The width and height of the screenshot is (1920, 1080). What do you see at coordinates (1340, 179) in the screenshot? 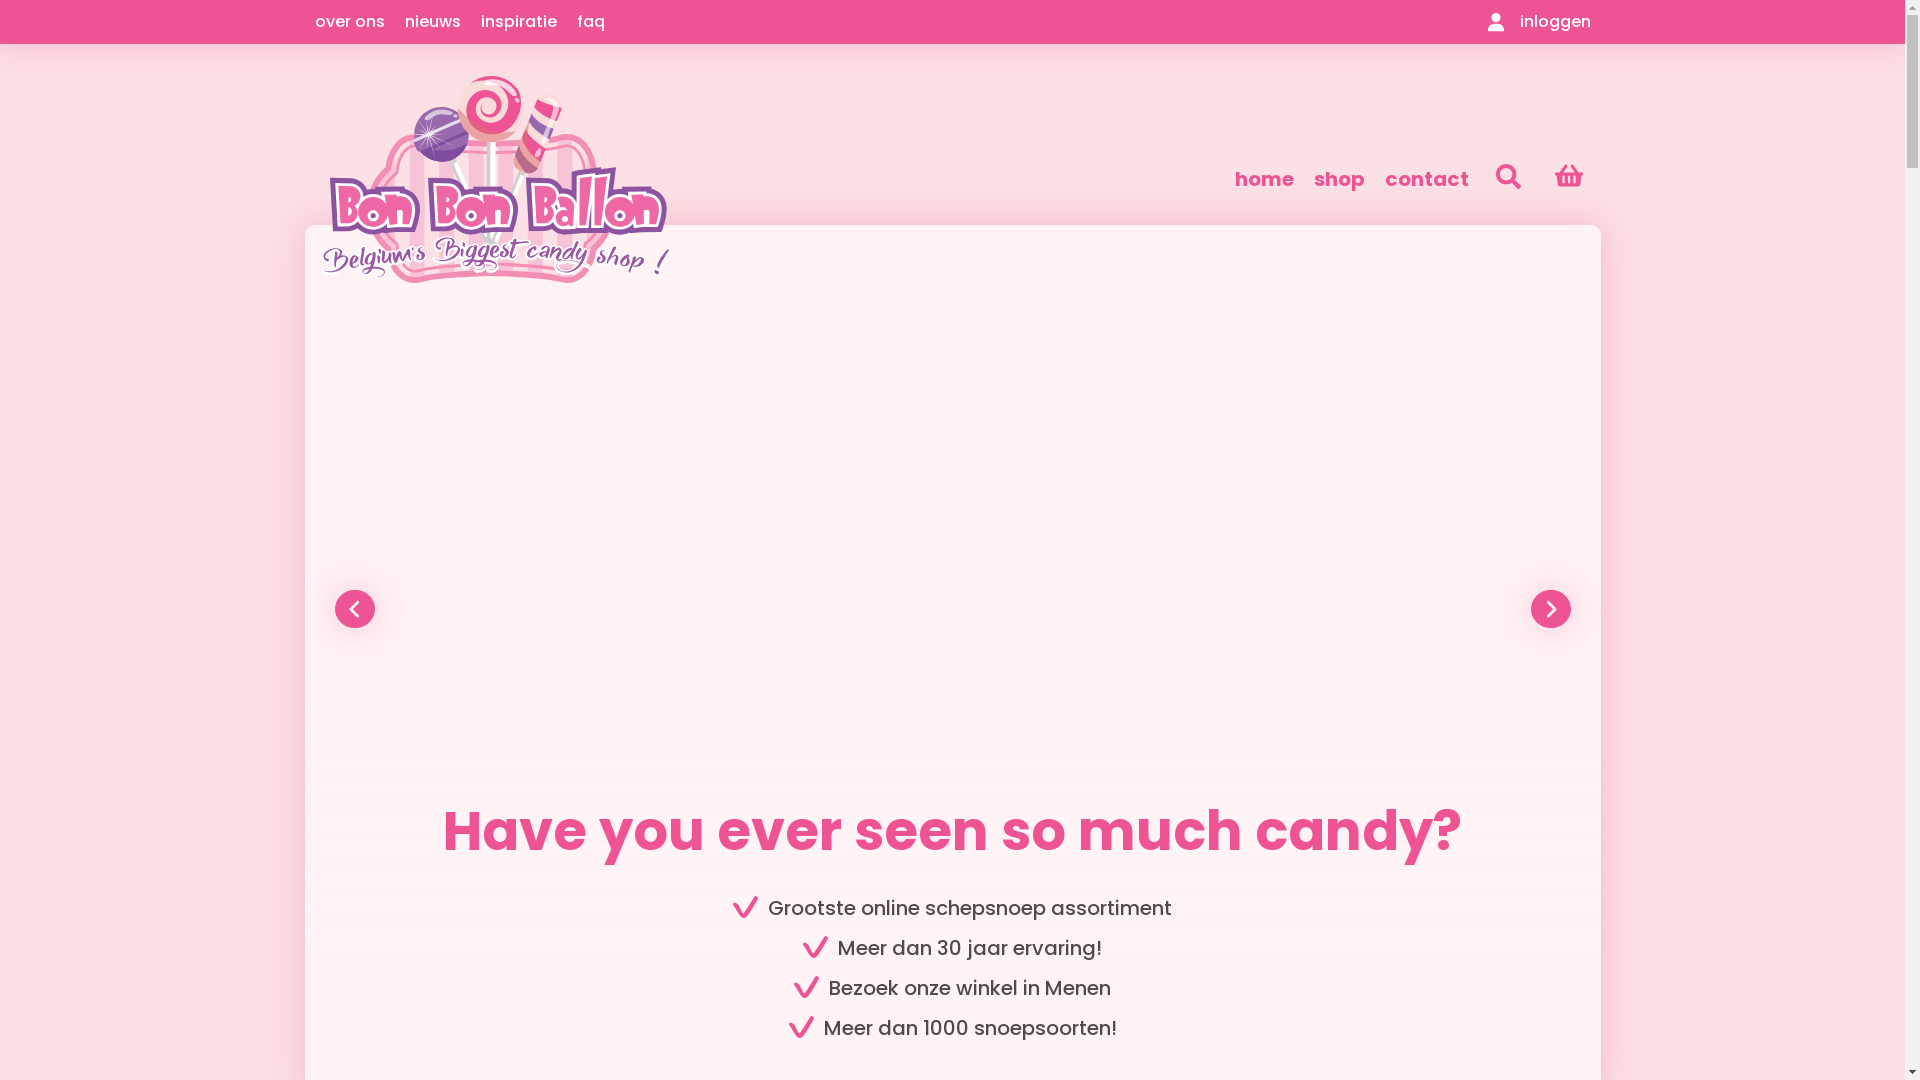
I see `shop` at bounding box center [1340, 179].